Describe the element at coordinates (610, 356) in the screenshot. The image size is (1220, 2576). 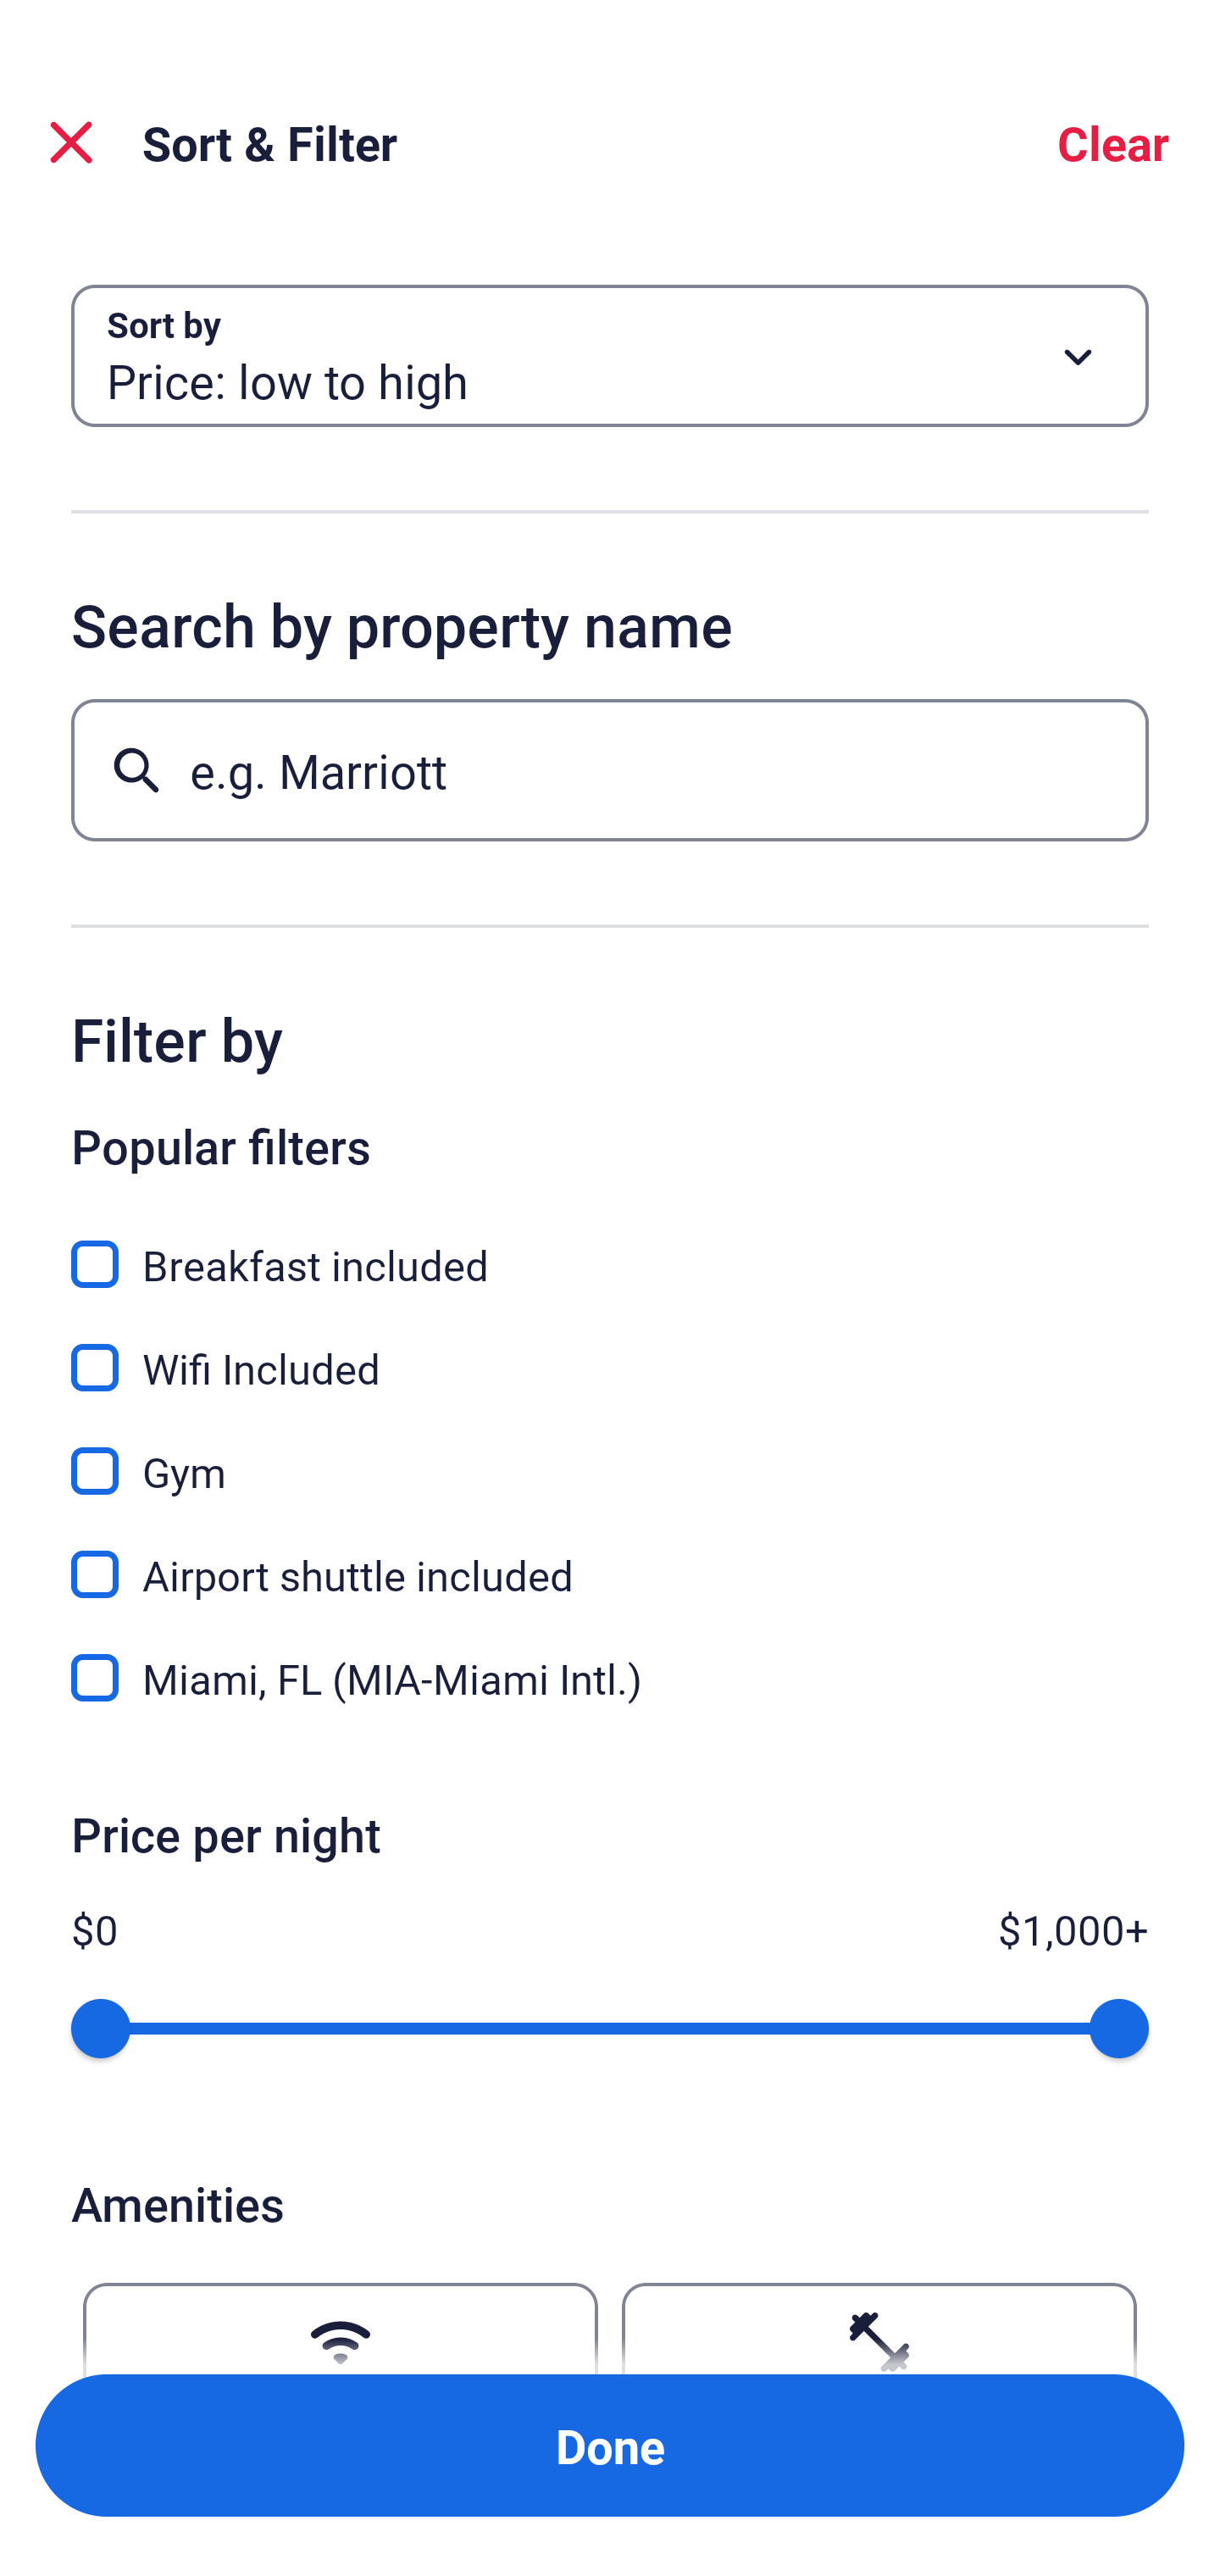
I see `Sort by Button Price: low to high` at that location.